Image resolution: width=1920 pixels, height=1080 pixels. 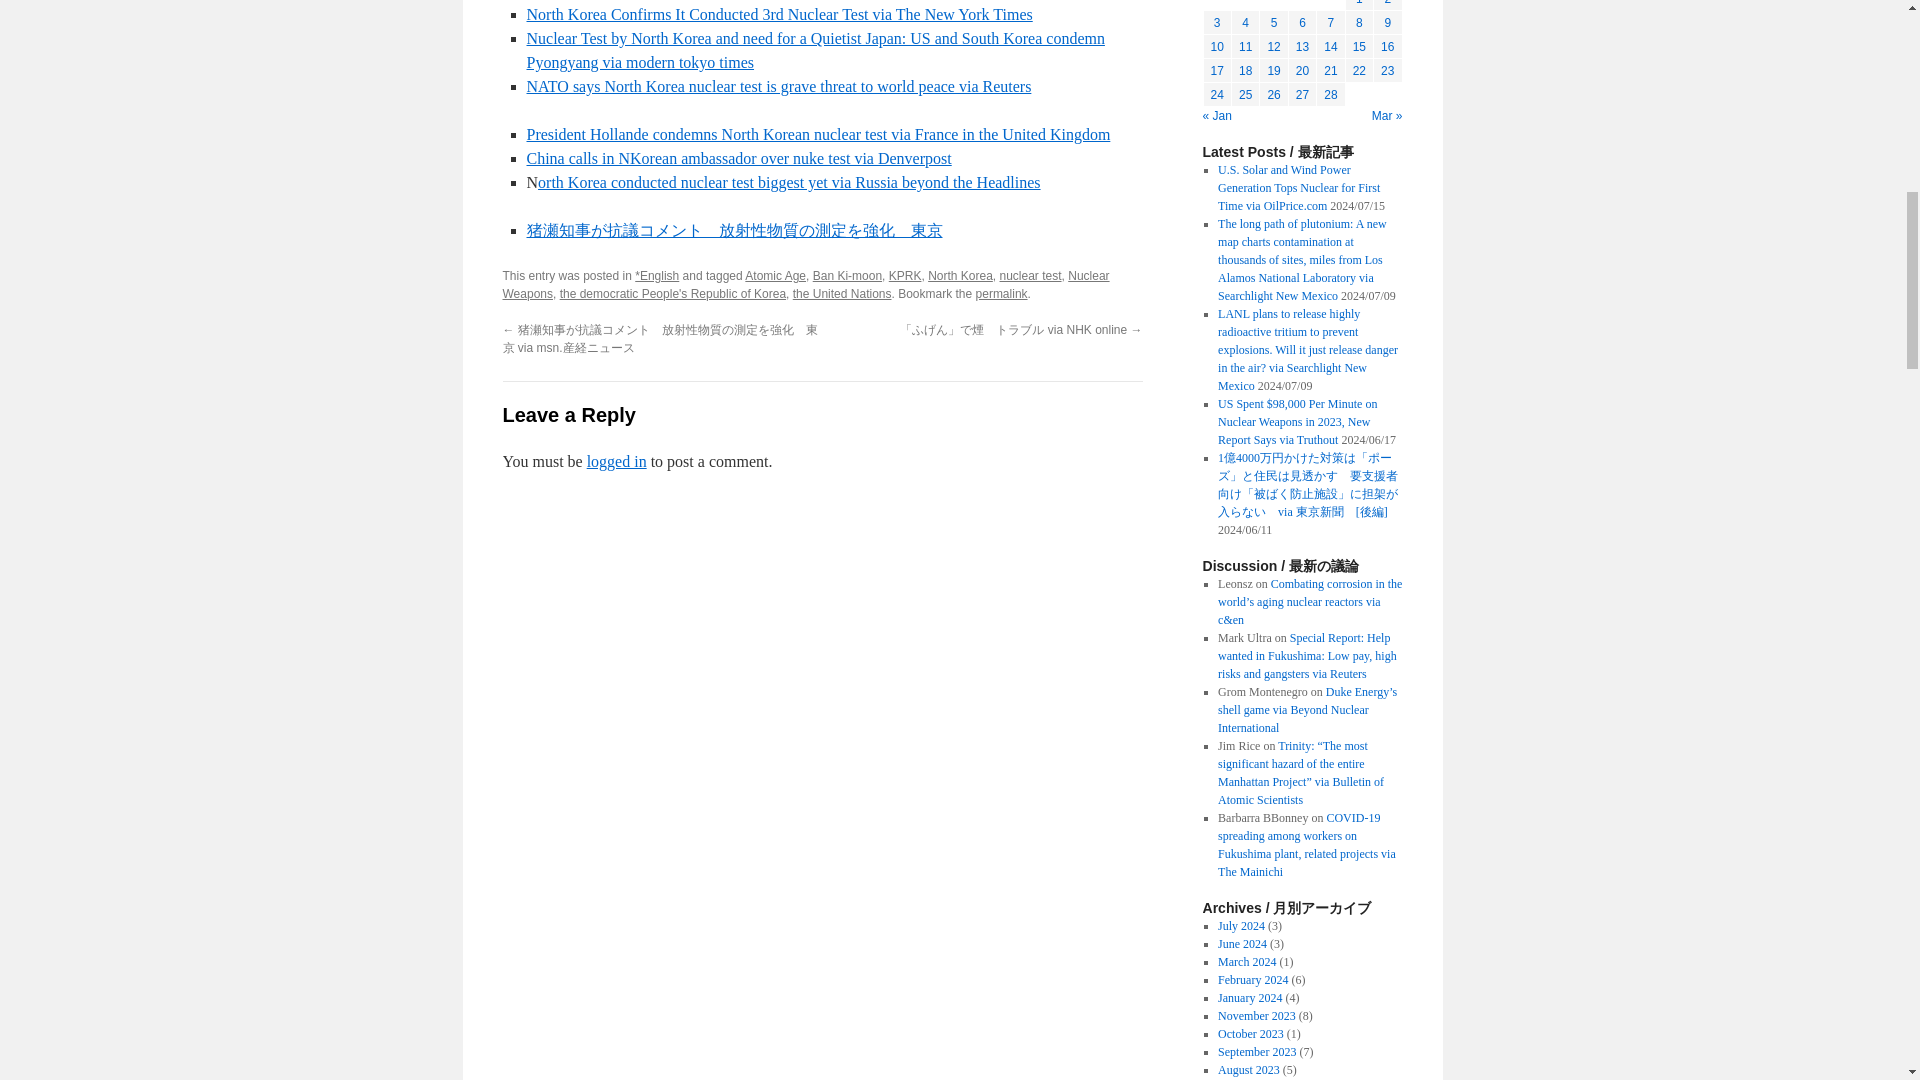 What do you see at coordinates (846, 275) in the screenshot?
I see `Ban Ki-moon` at bounding box center [846, 275].